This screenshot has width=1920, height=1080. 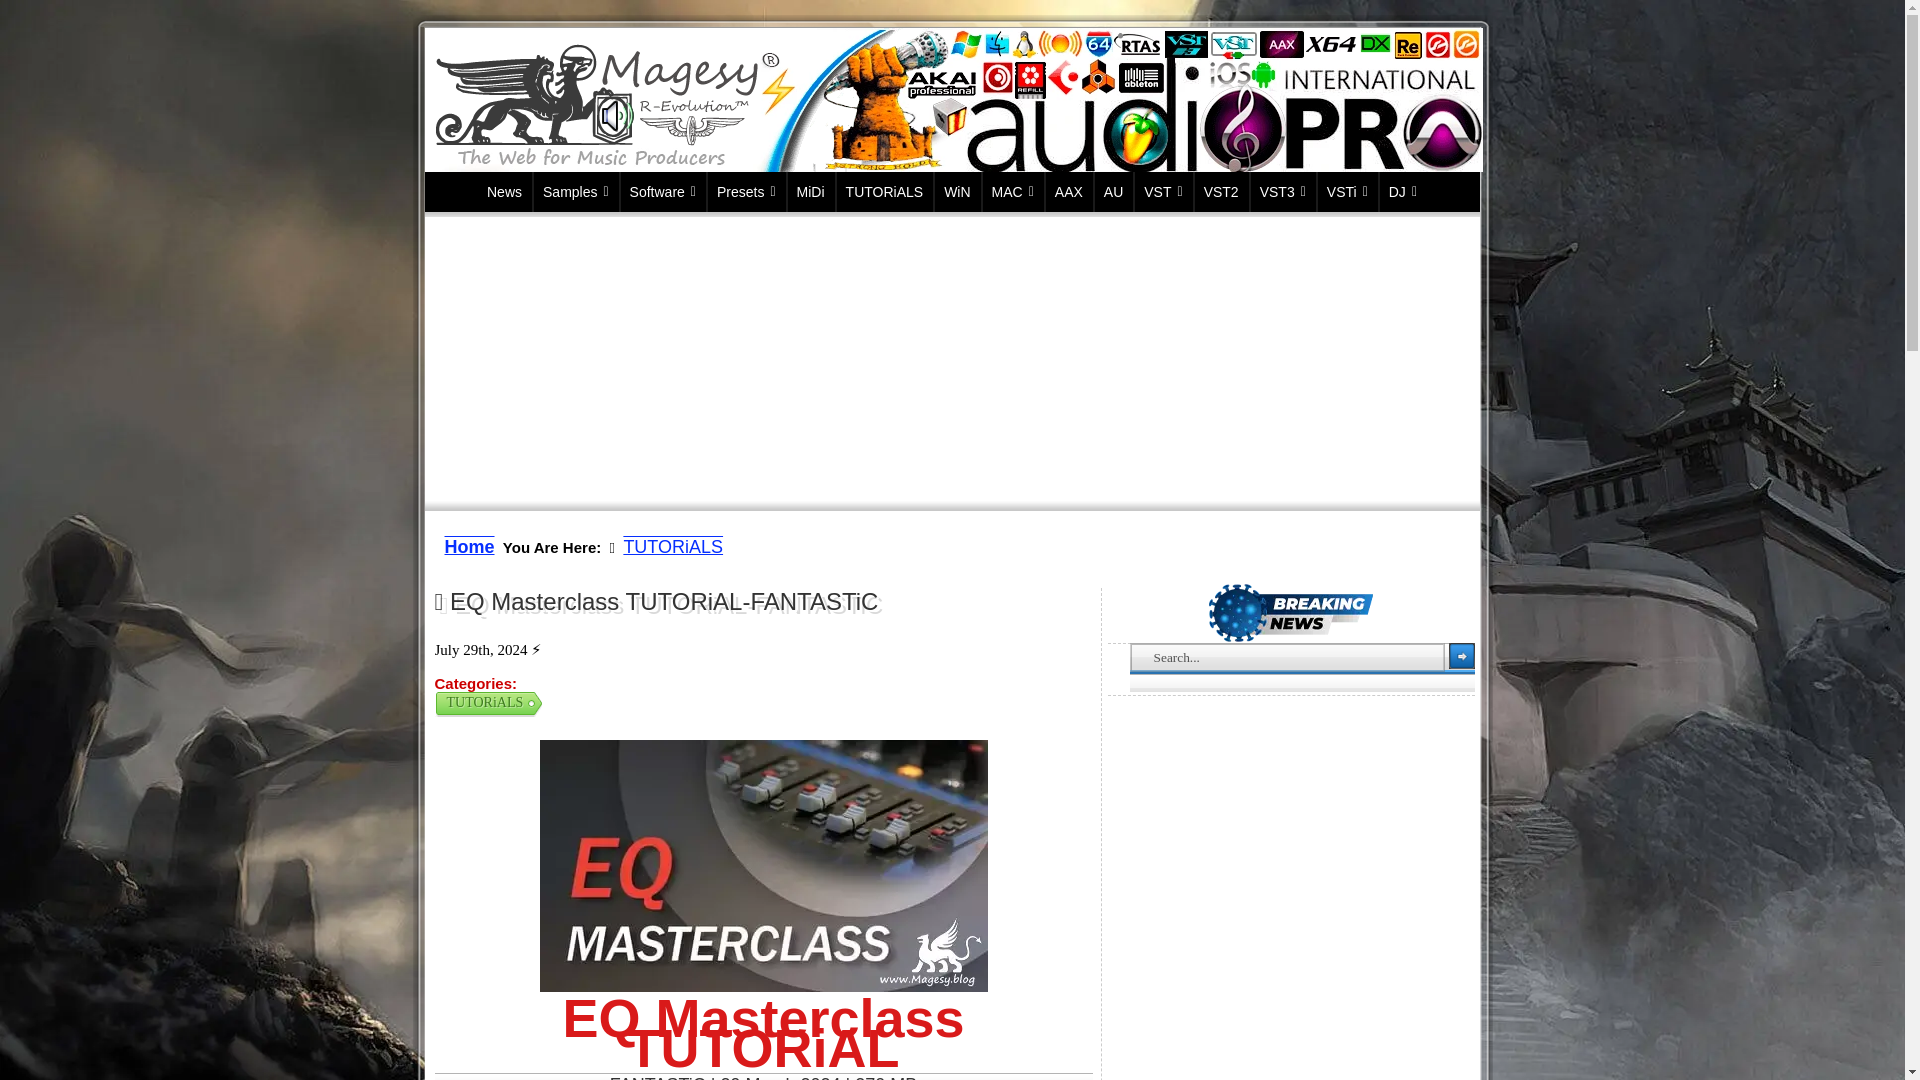 I want to click on News and Magazines, so click(x=504, y=191).